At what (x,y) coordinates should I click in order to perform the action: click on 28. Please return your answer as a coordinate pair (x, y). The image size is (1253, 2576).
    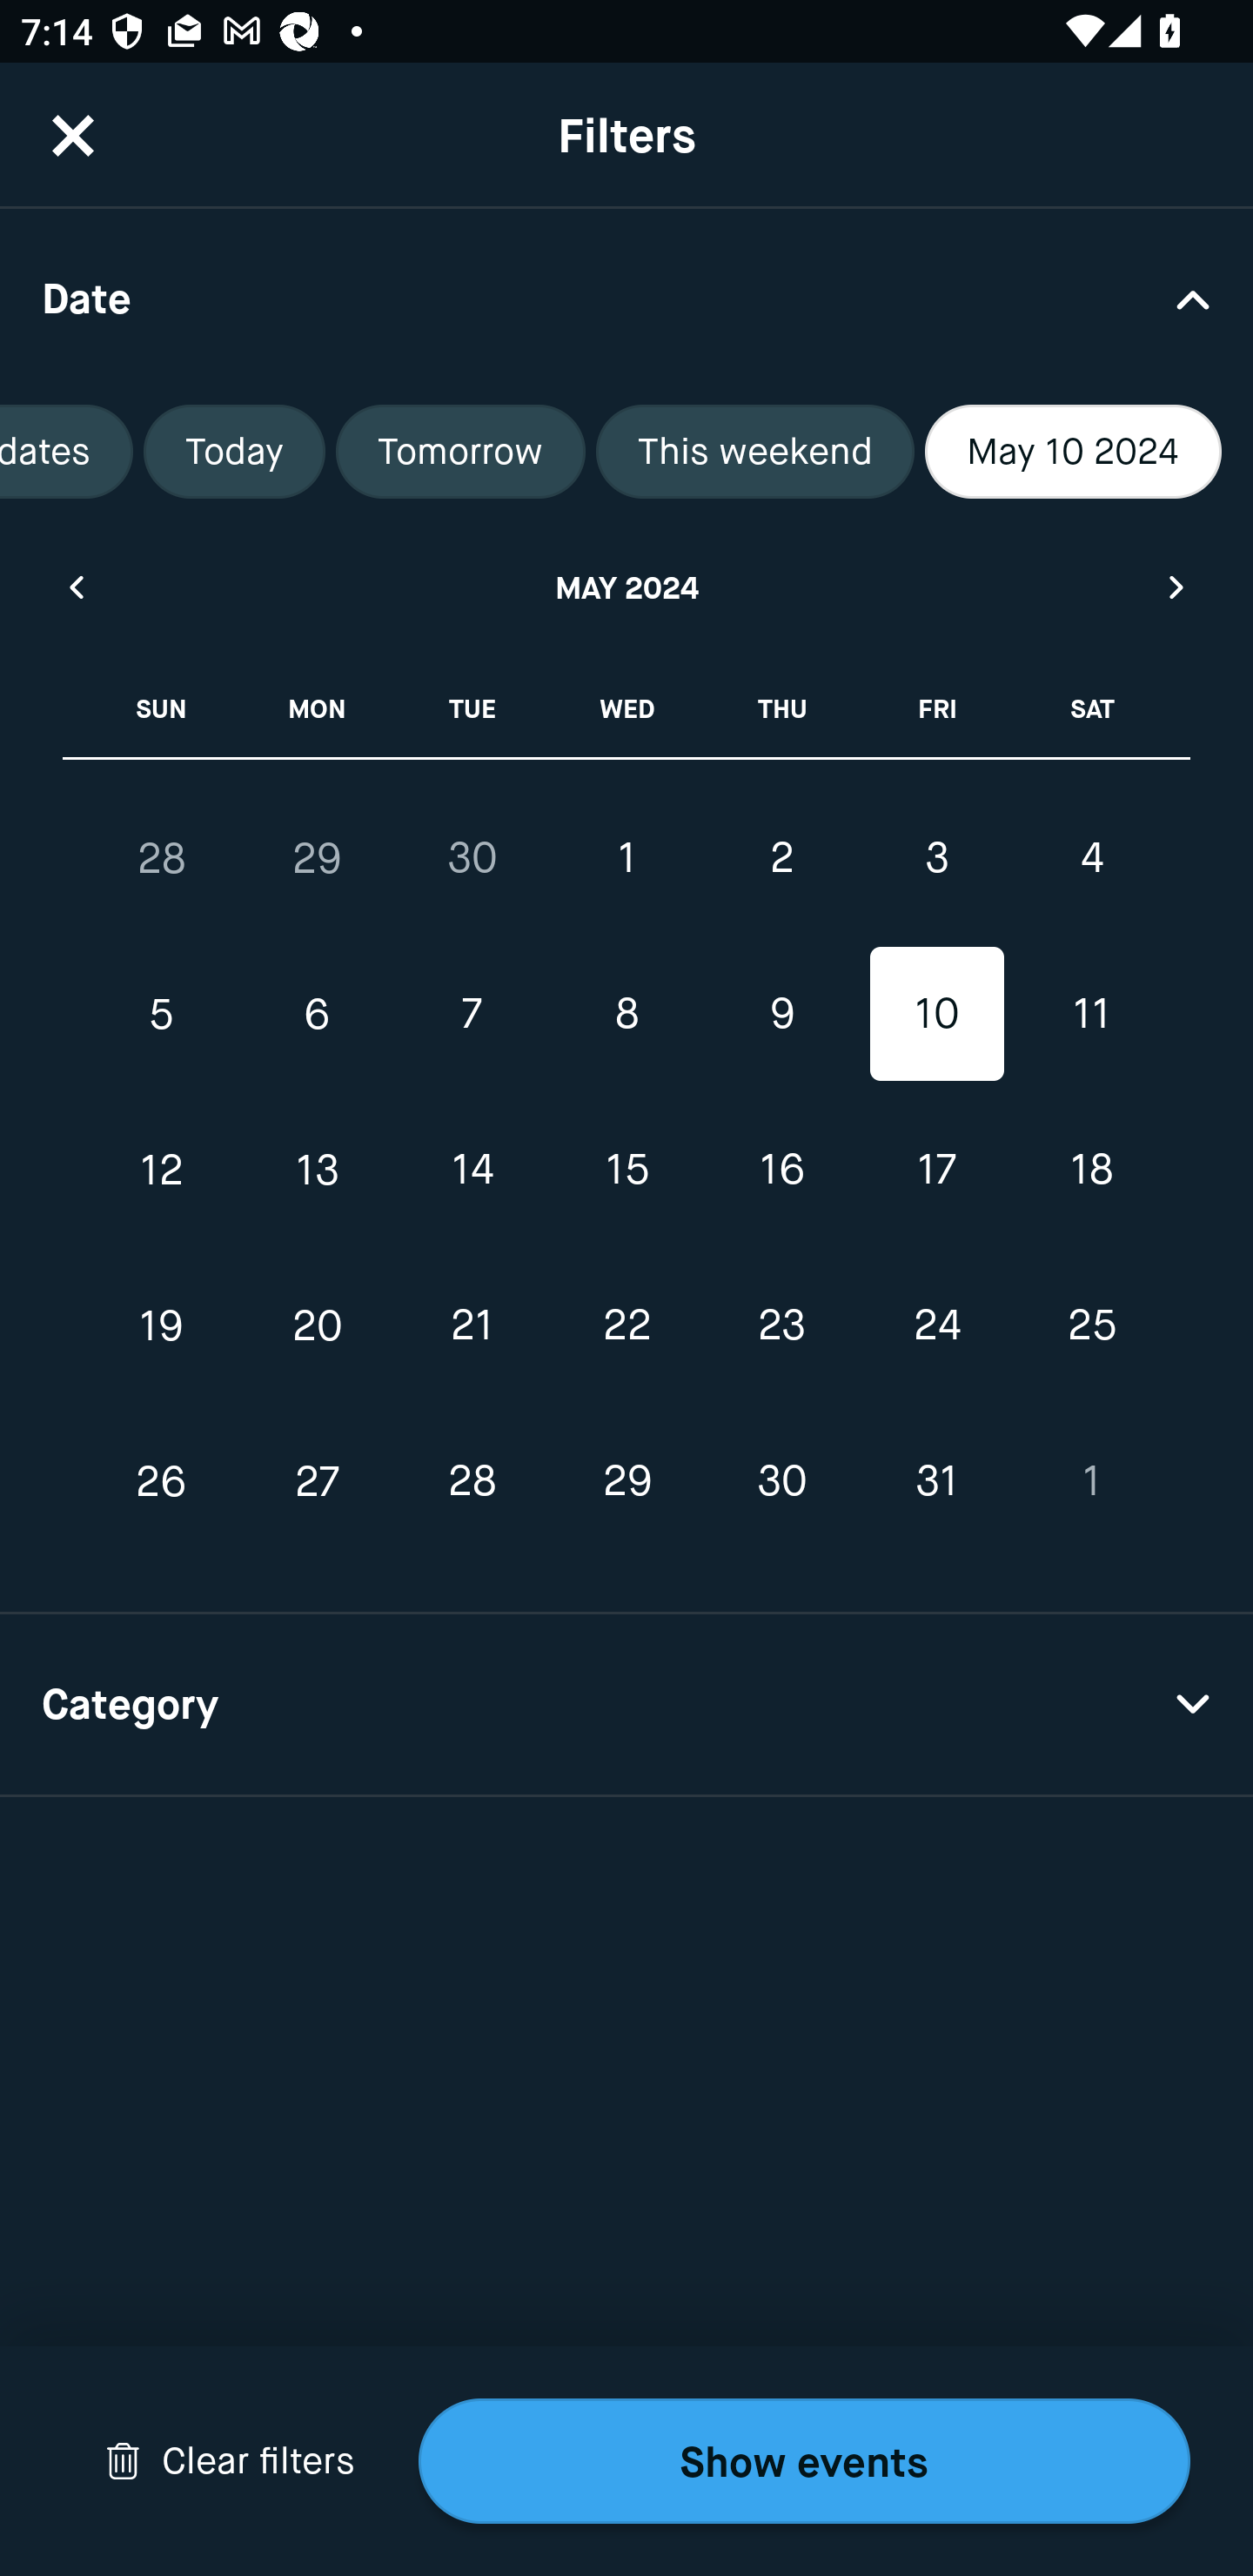
    Looking at the image, I should click on (162, 858).